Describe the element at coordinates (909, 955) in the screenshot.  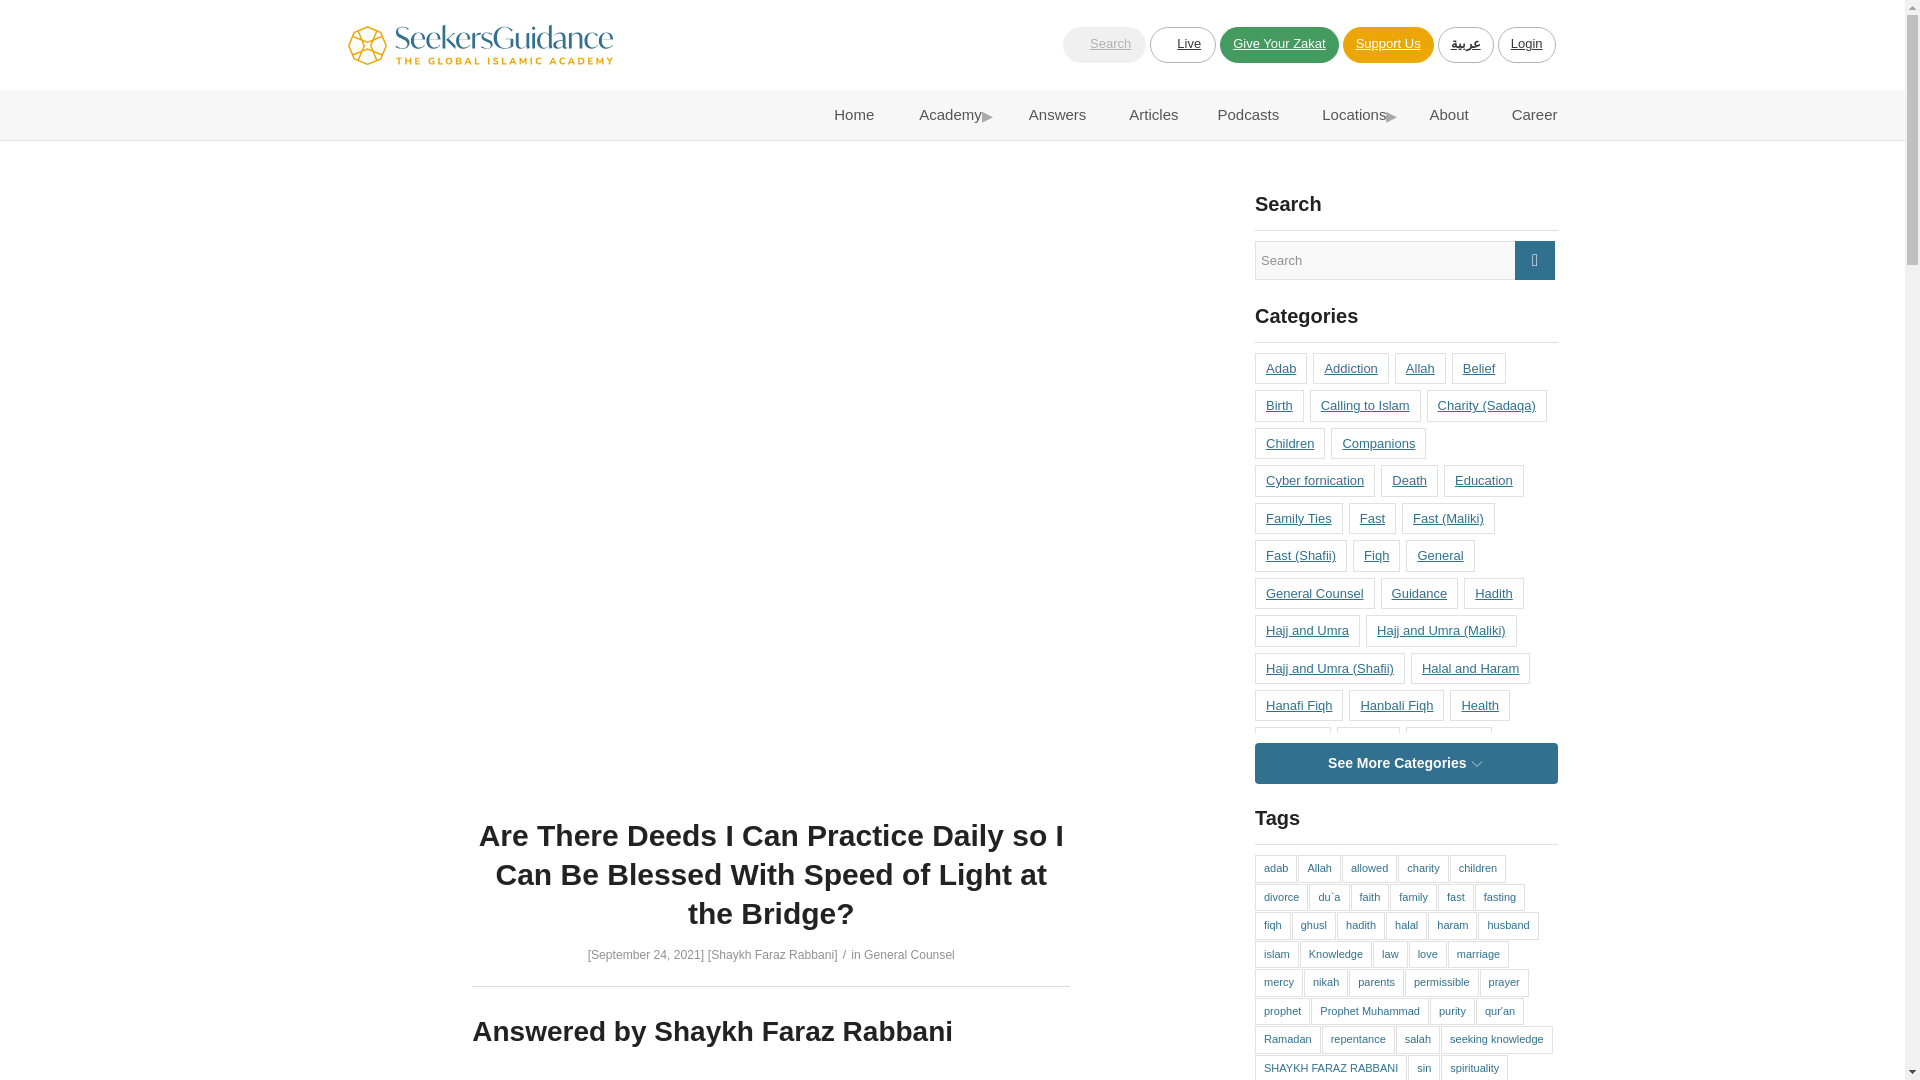
I see `General Counsel` at that location.